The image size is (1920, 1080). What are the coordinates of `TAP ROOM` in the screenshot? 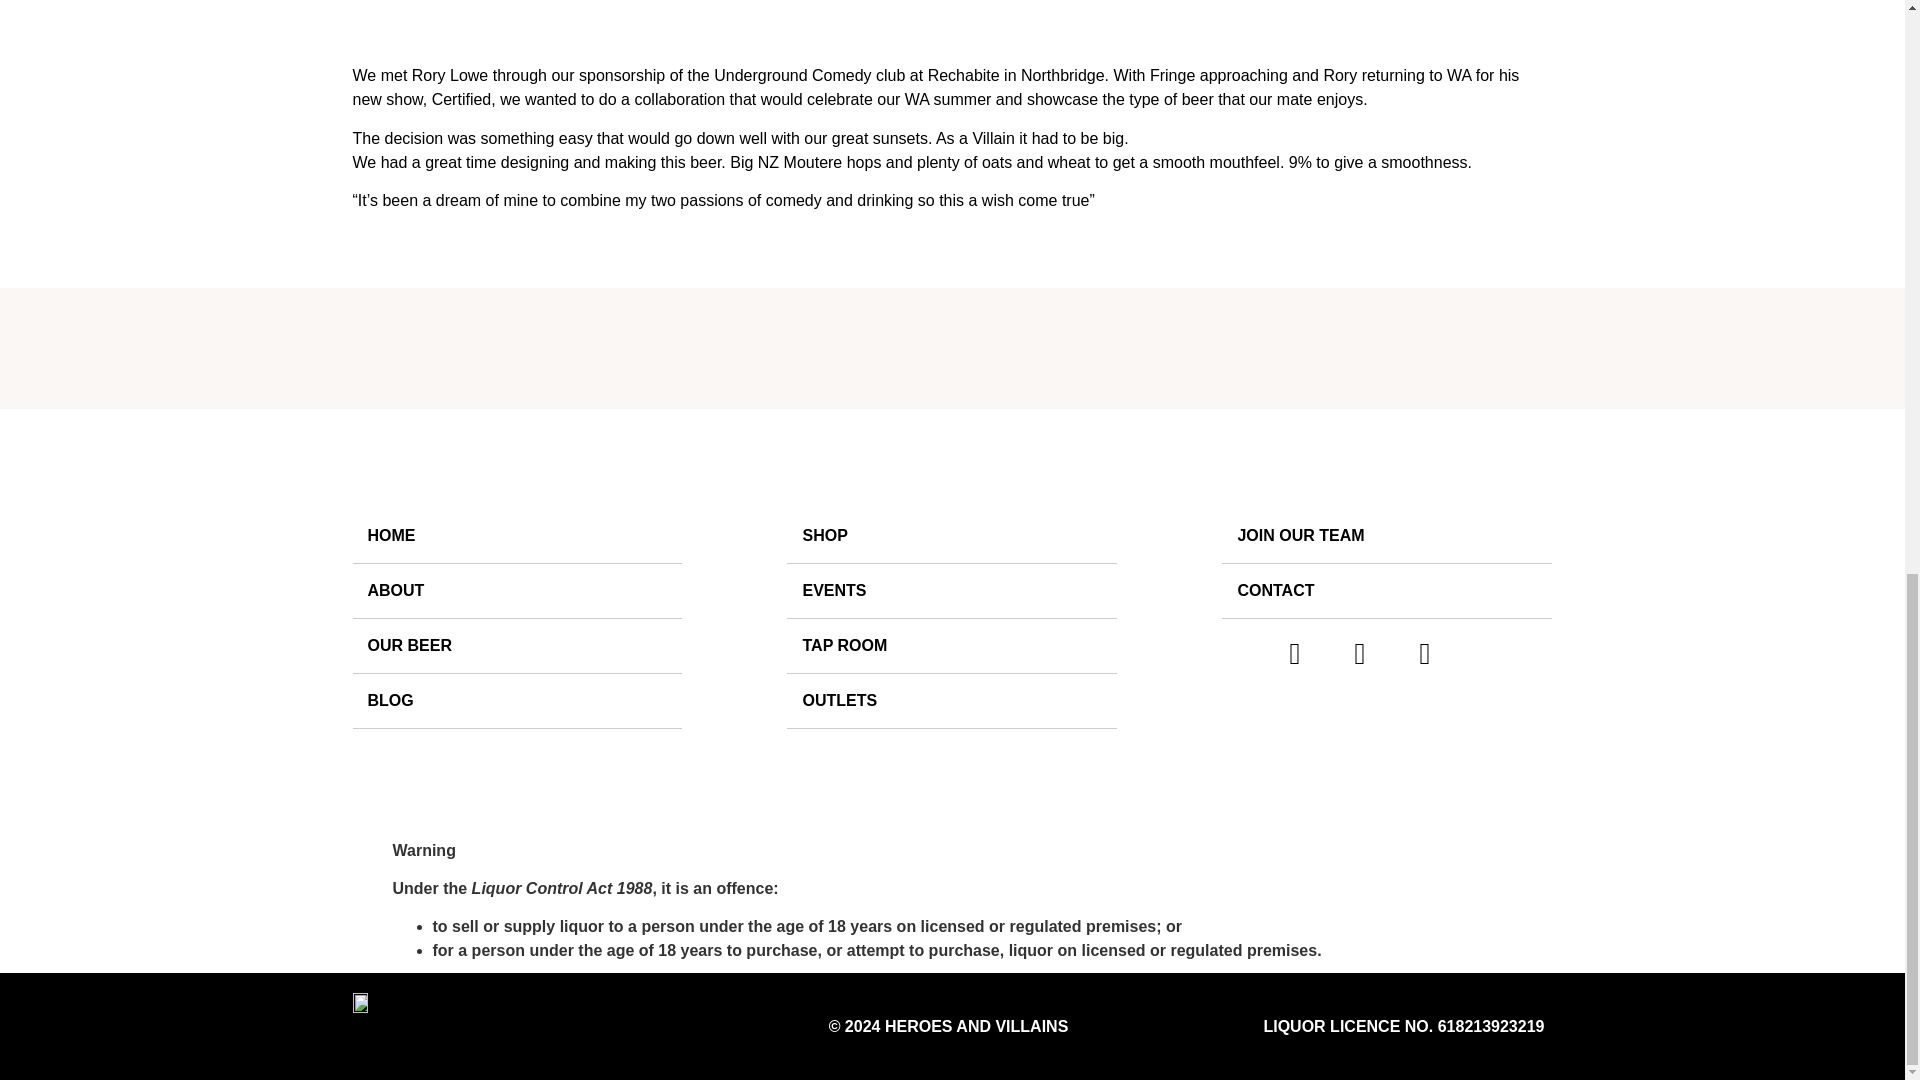 It's located at (952, 646).